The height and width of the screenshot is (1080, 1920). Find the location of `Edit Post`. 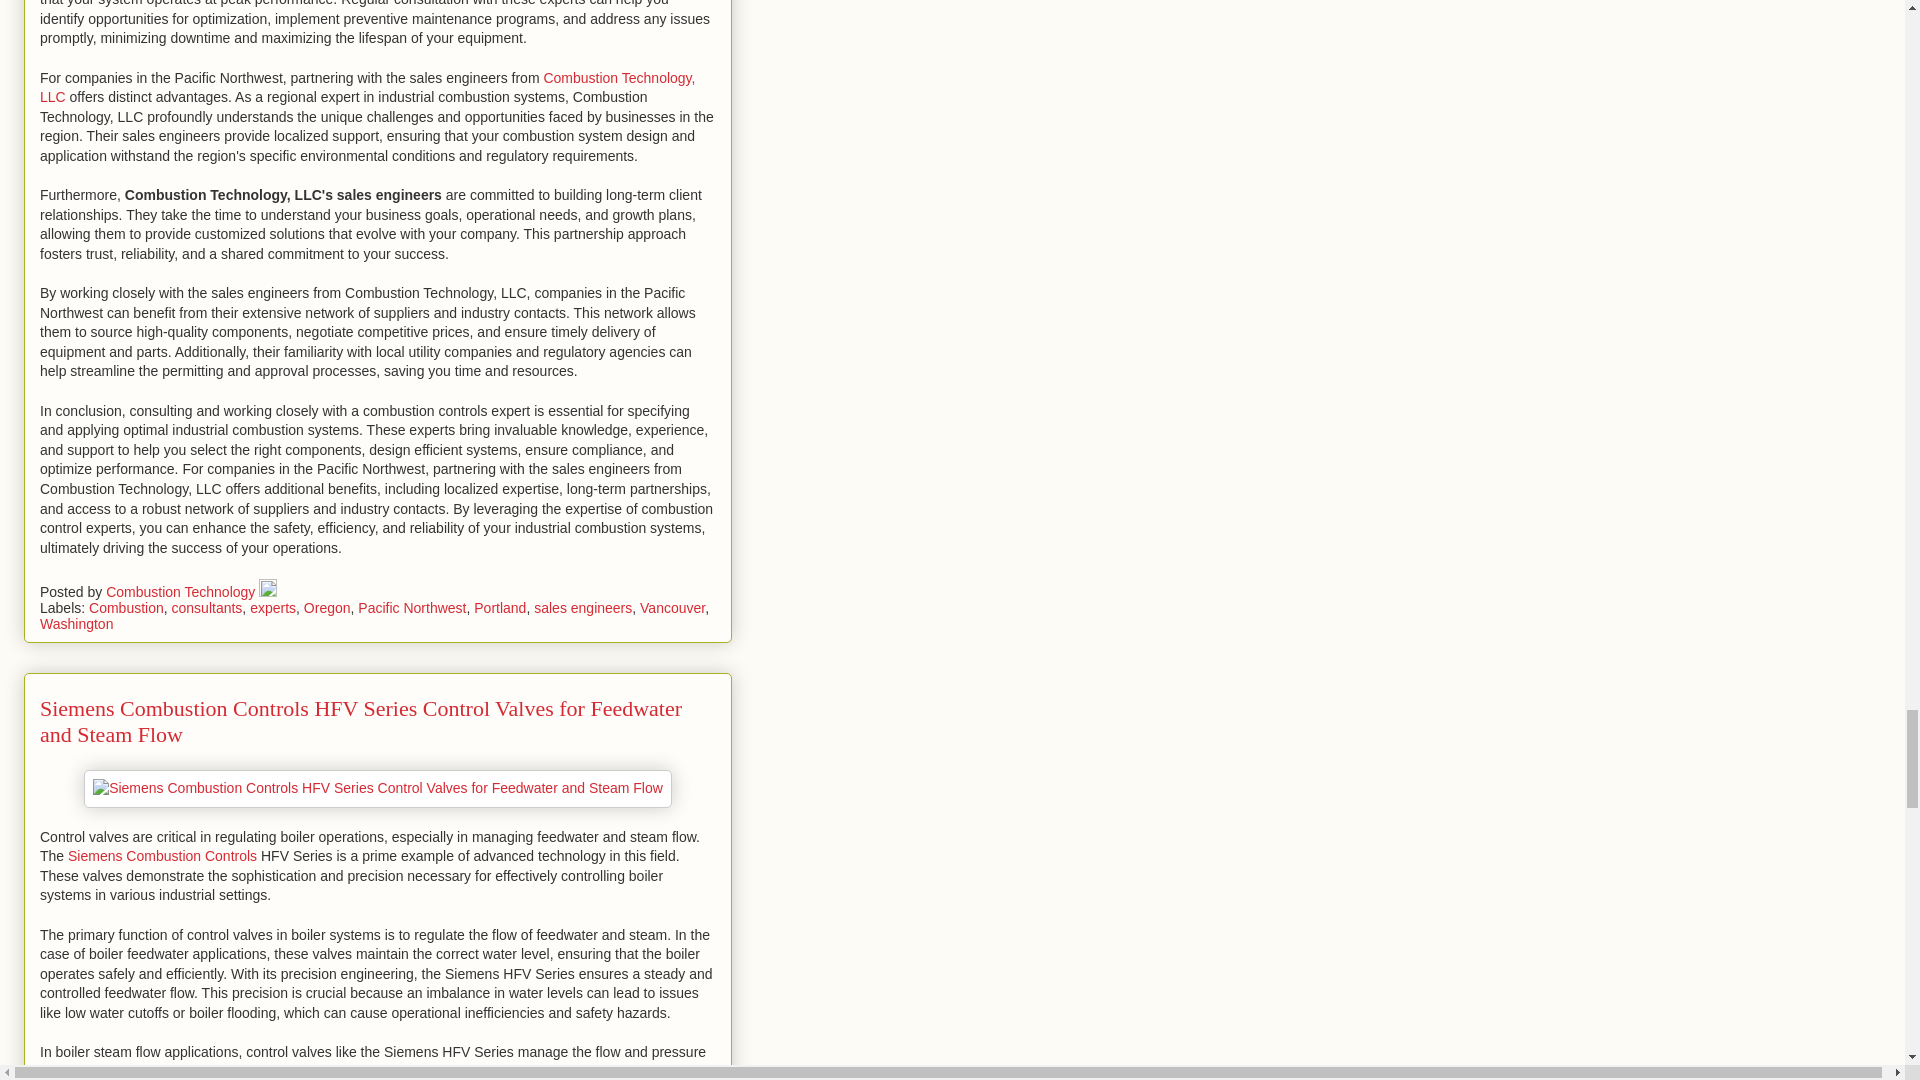

Edit Post is located at coordinates (268, 592).